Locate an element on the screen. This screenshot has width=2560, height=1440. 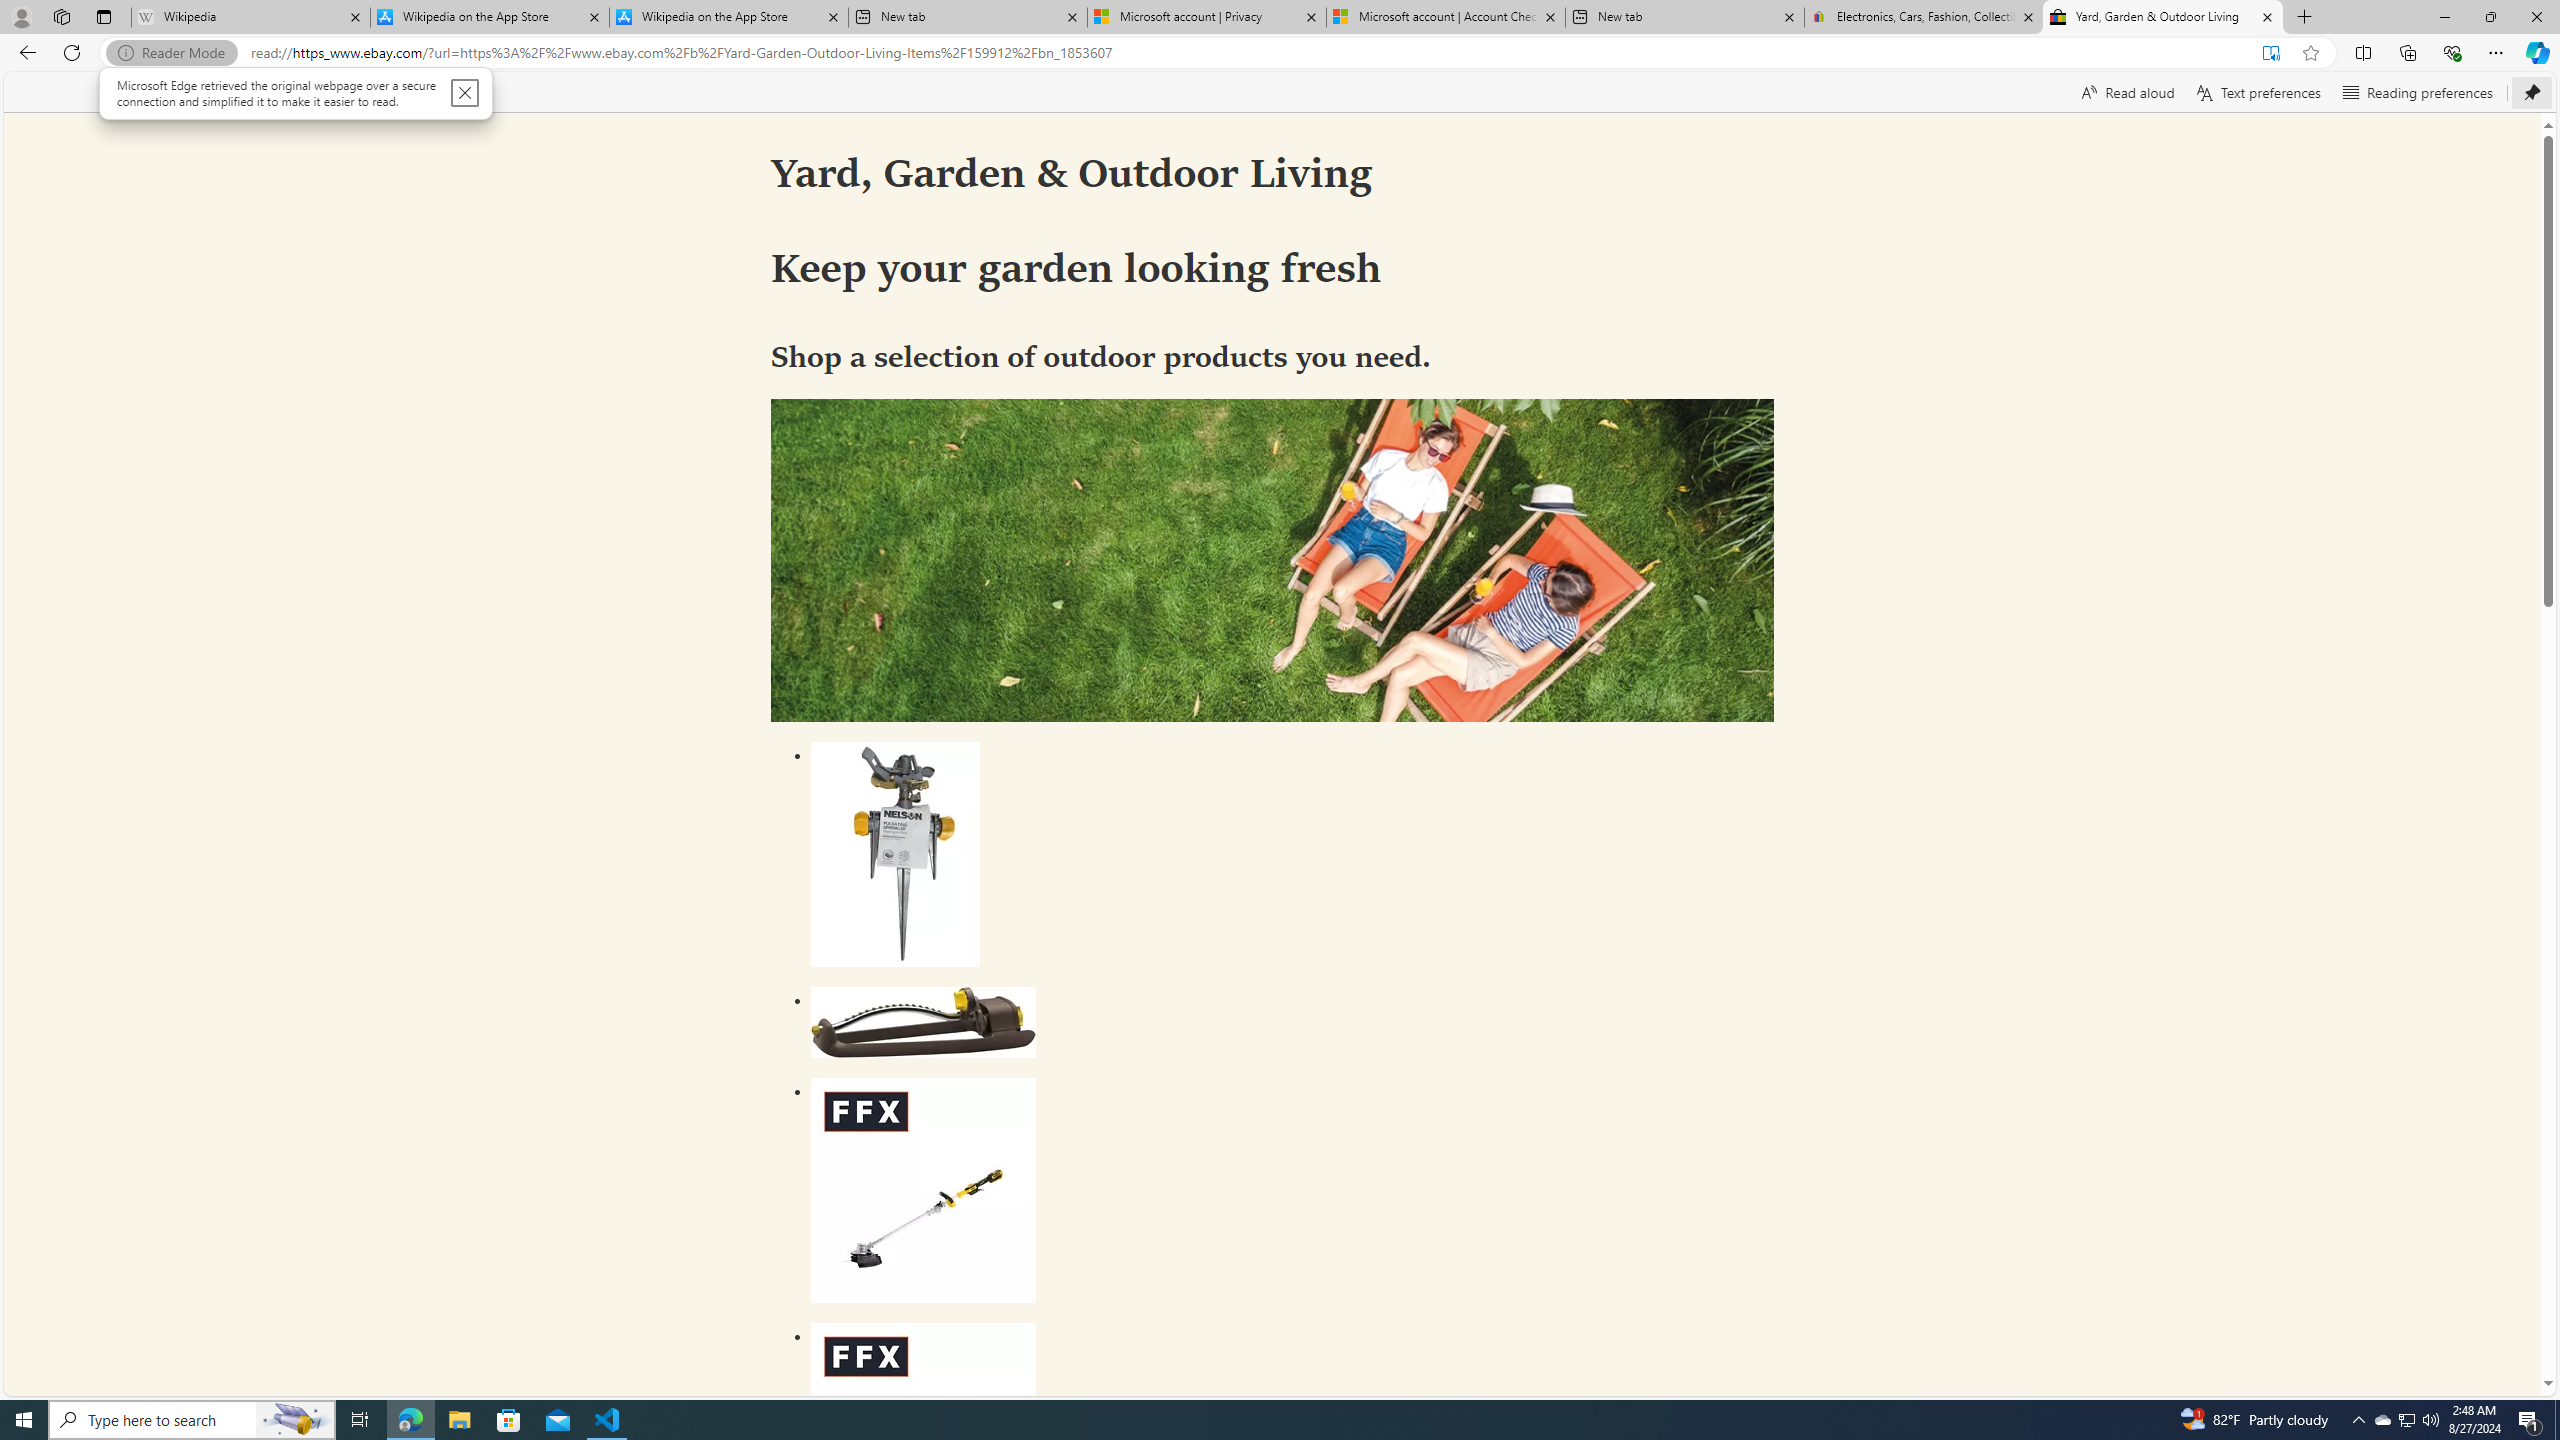
Read aloud is located at coordinates (2127, 92).